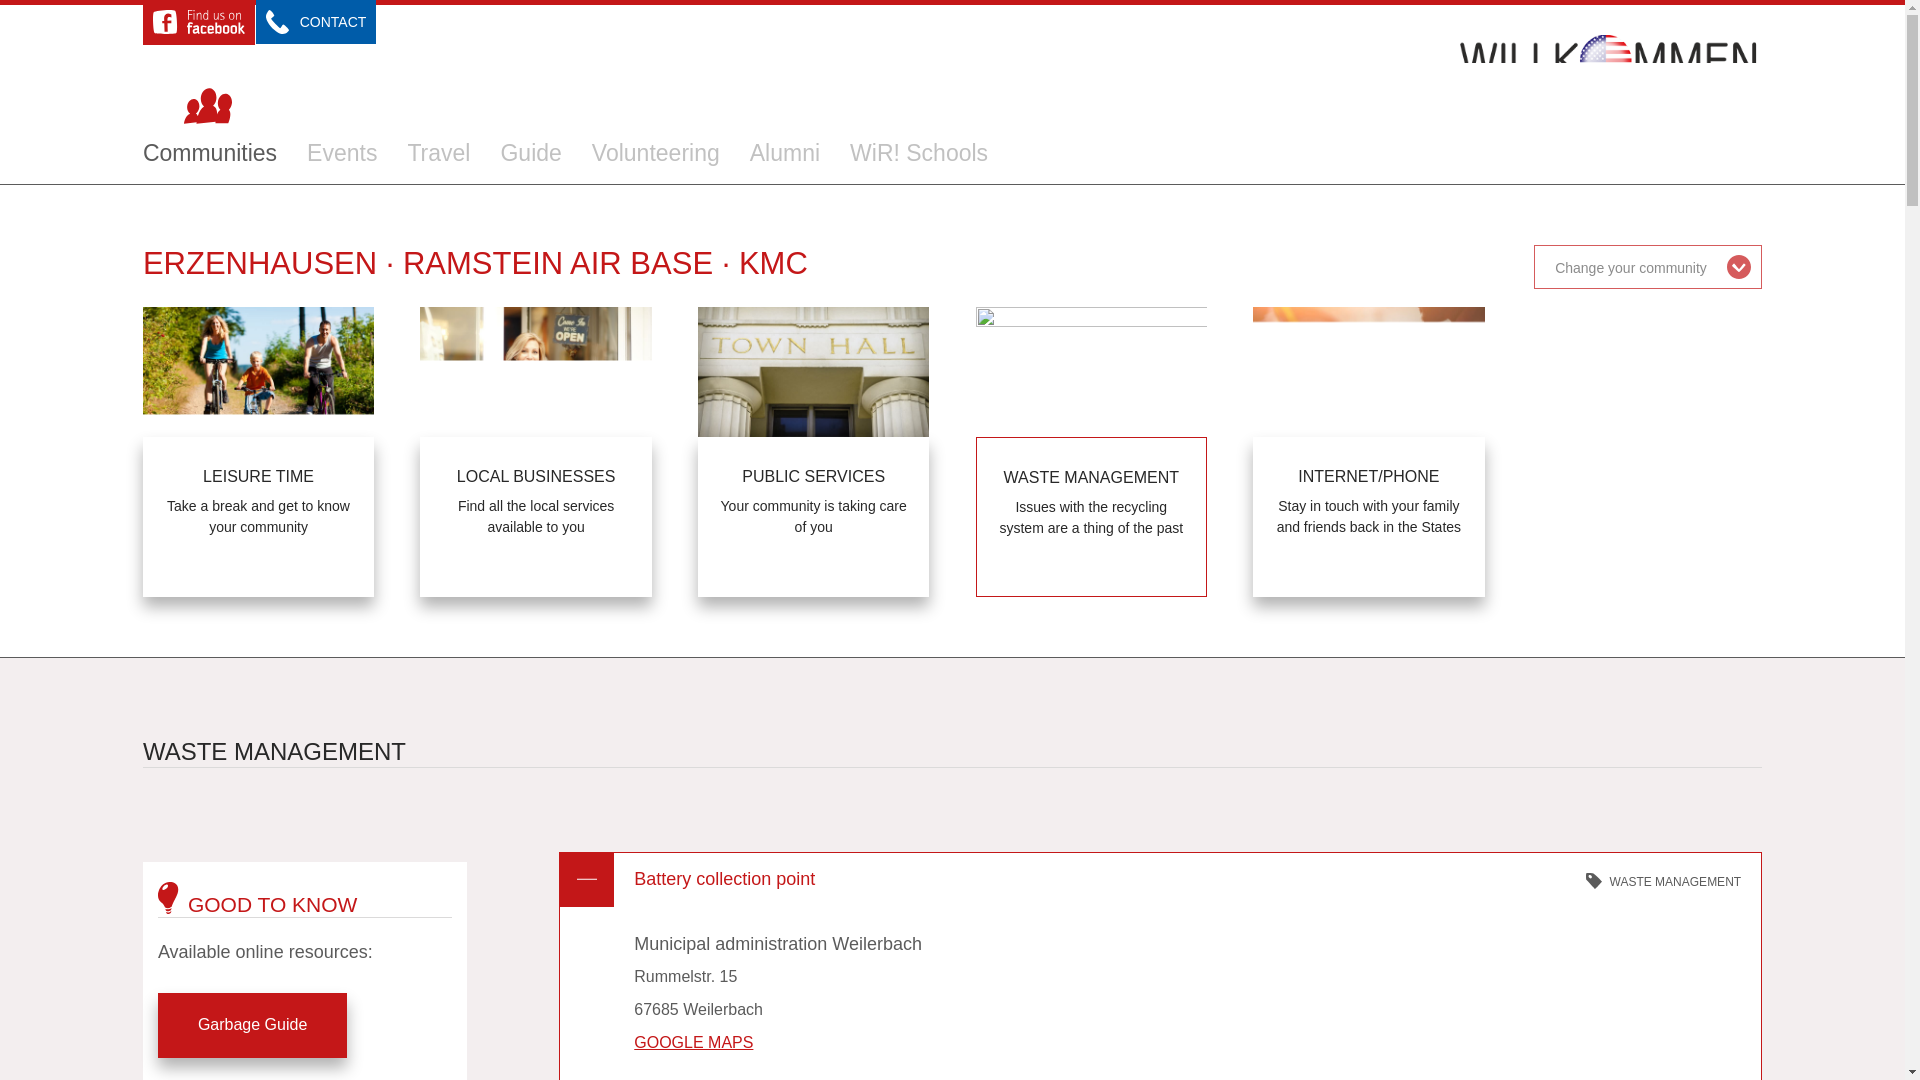  Describe the element at coordinates (342, 153) in the screenshot. I see `Events` at that location.